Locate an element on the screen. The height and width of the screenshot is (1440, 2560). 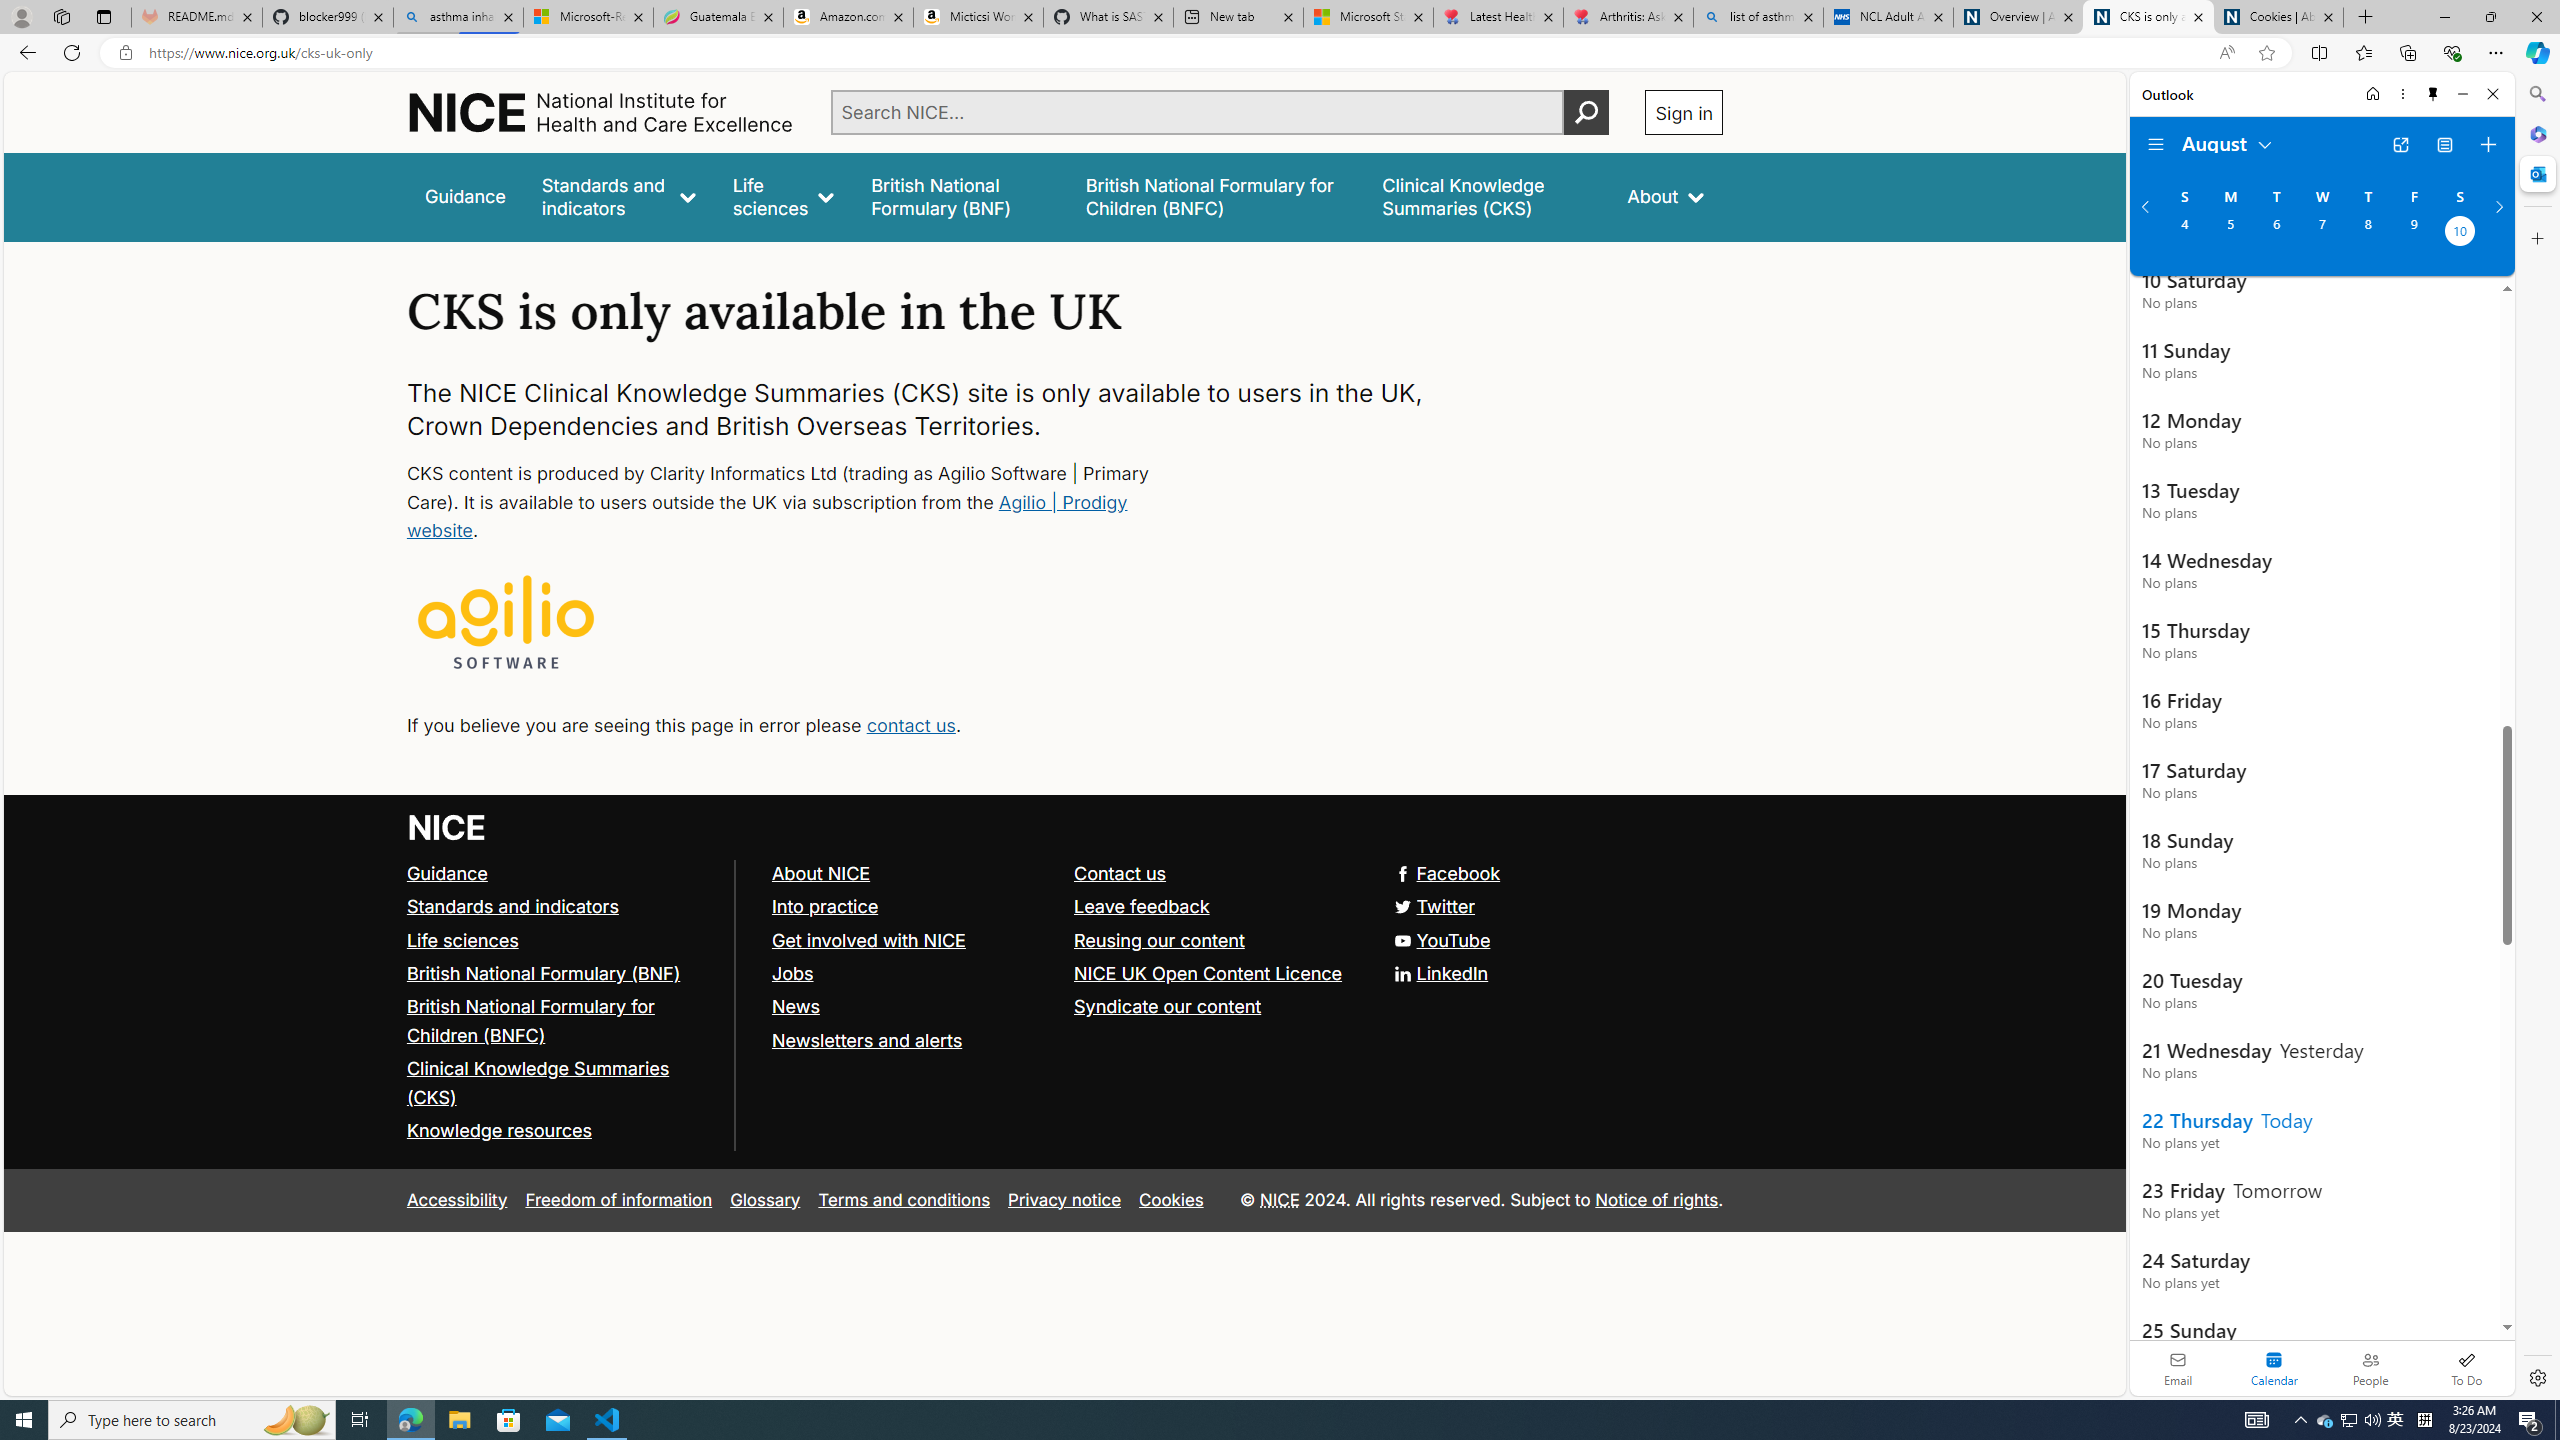
New tab is located at coordinates (1237, 17).